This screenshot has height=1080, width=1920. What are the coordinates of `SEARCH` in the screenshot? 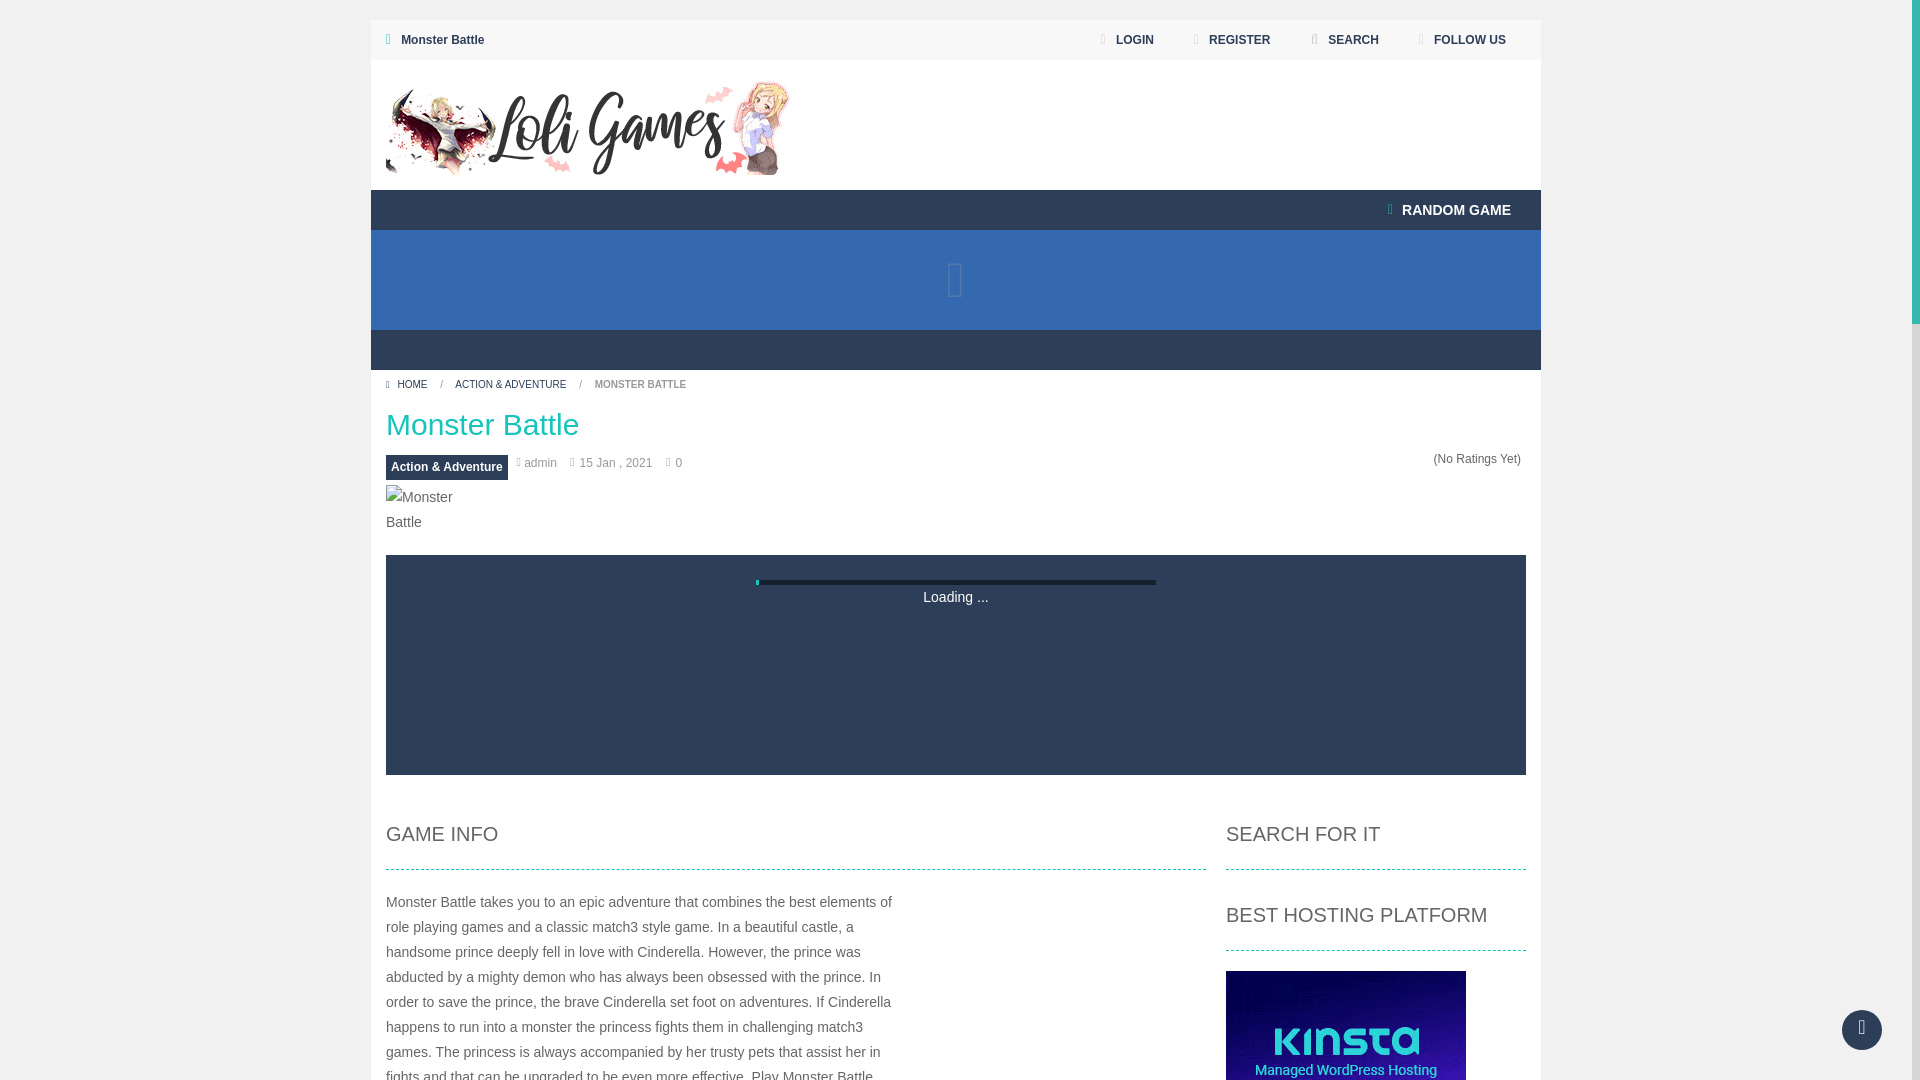 It's located at (1344, 40).